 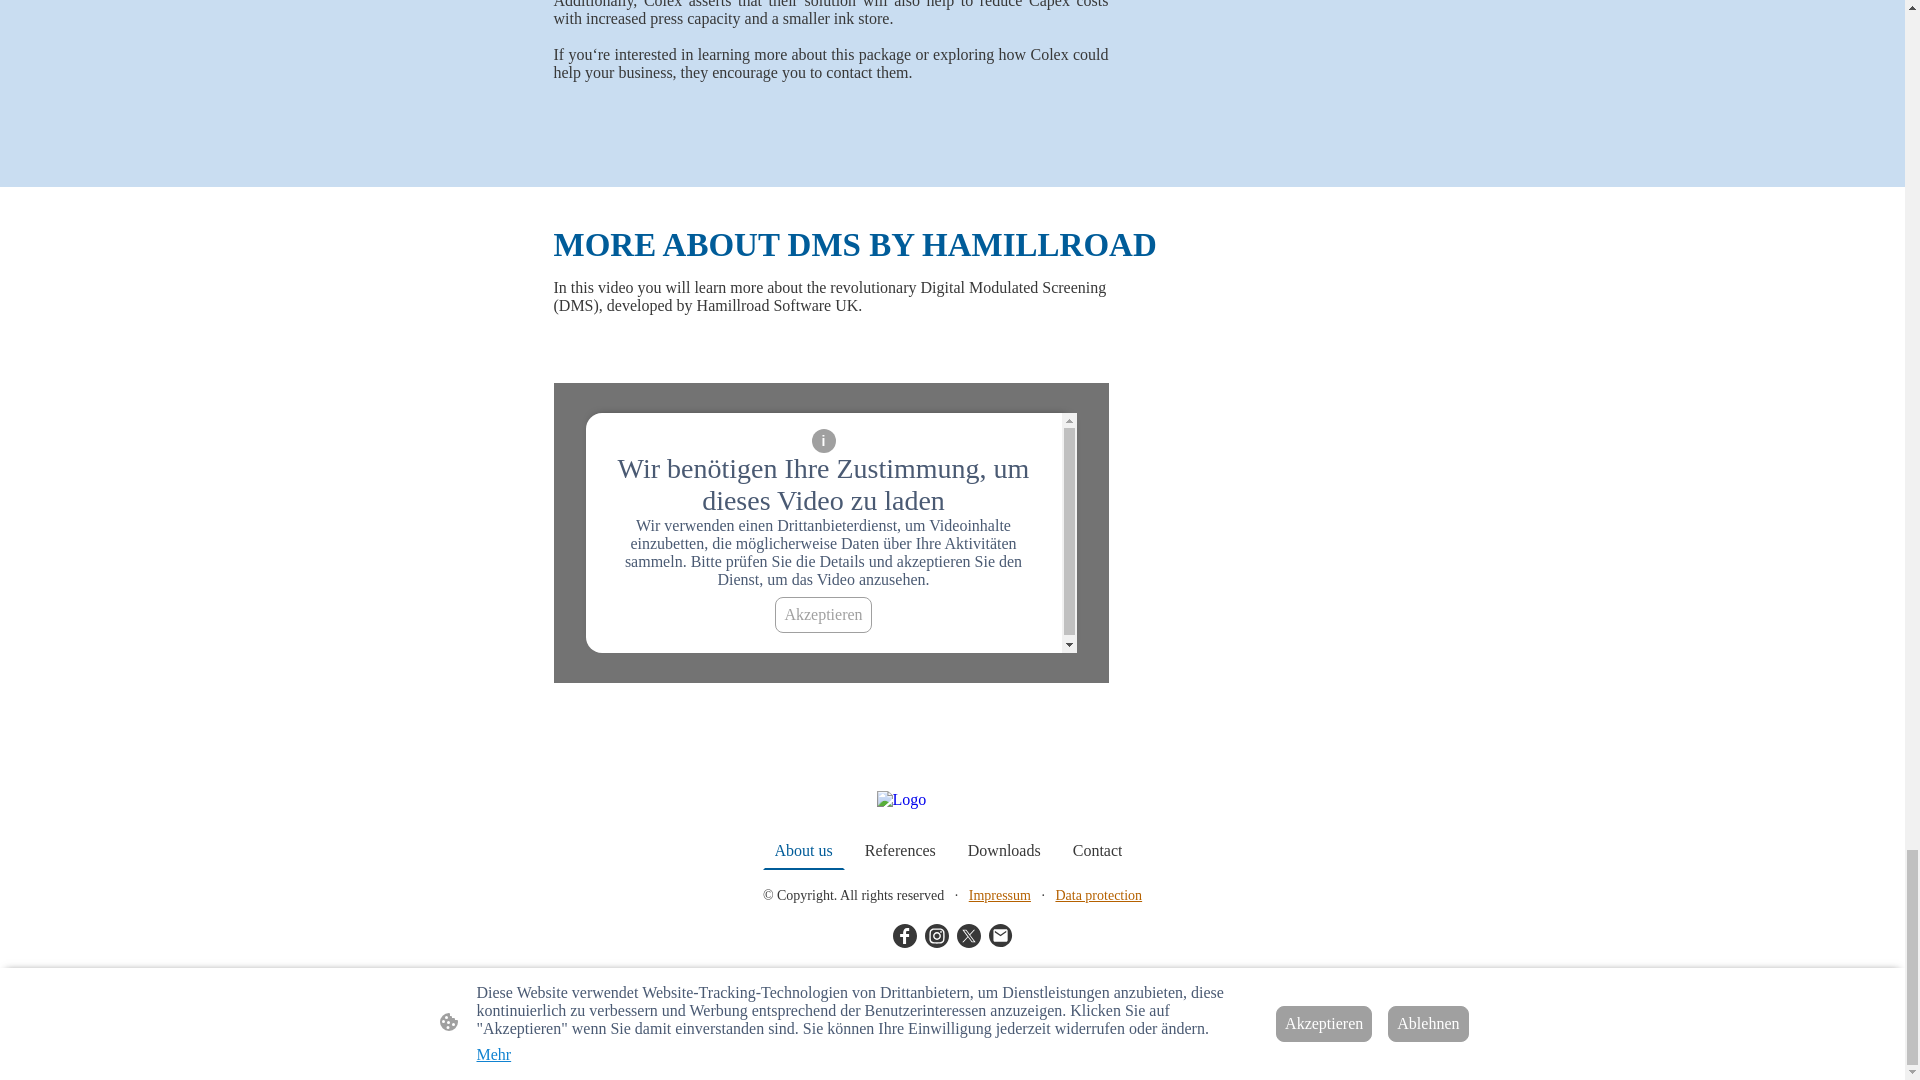 I want to click on References, so click(x=900, y=850).